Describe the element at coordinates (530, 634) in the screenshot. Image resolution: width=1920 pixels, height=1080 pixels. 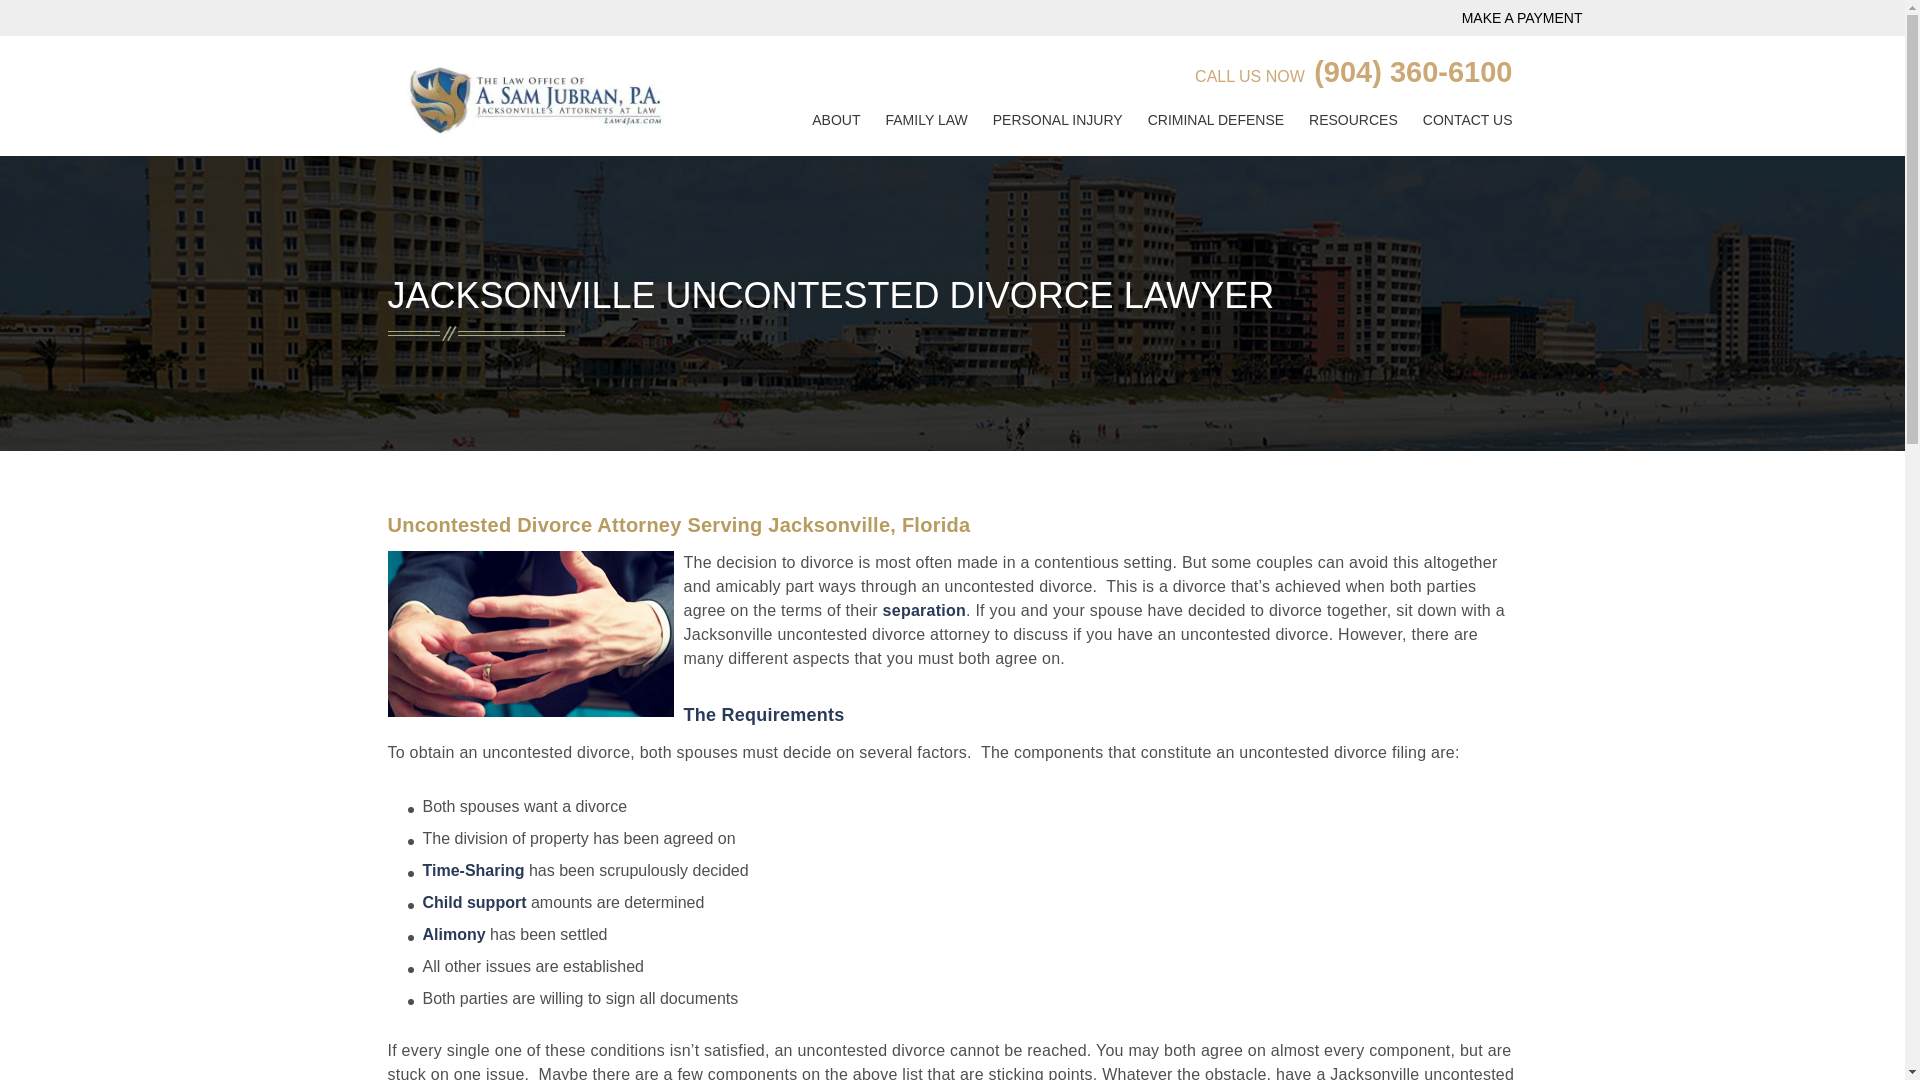
I see `Jacksonville Uncontested Divorce Lawyer` at that location.